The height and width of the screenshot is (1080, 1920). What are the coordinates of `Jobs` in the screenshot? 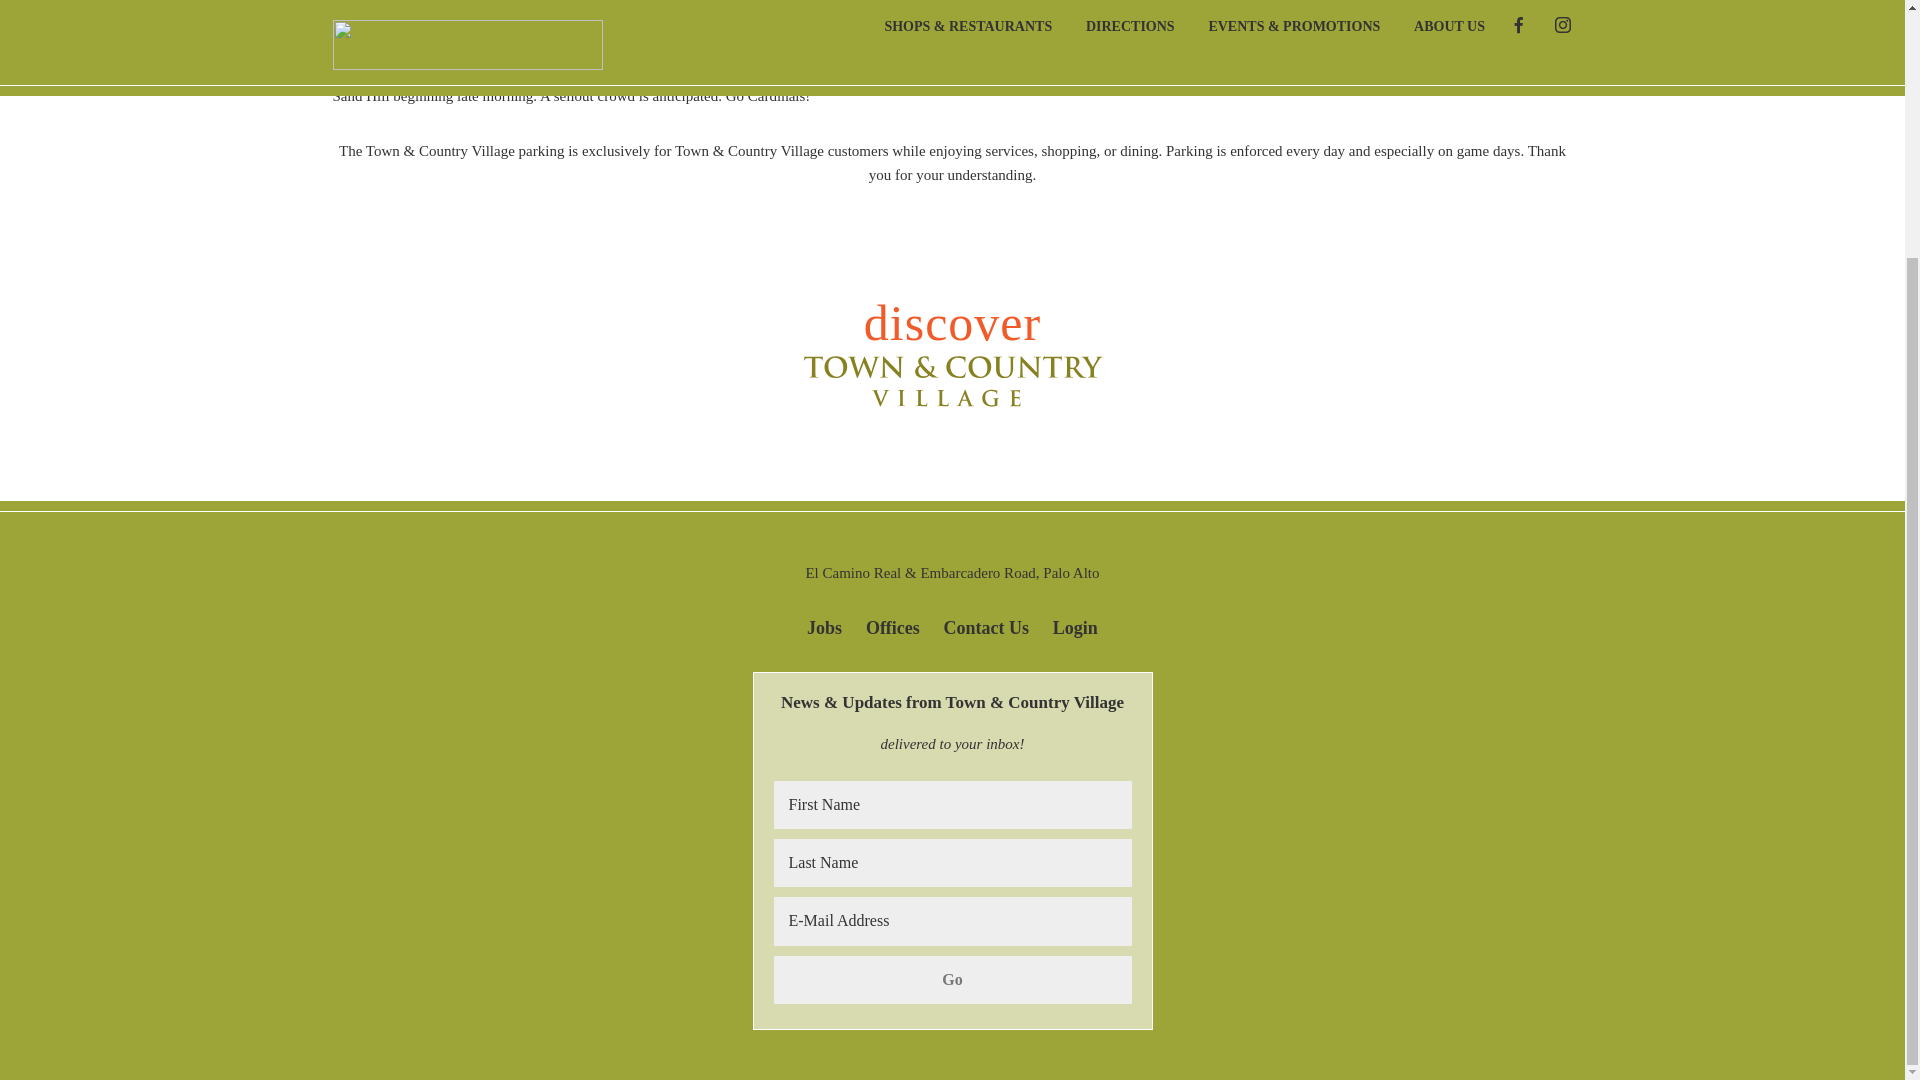 It's located at (824, 618).